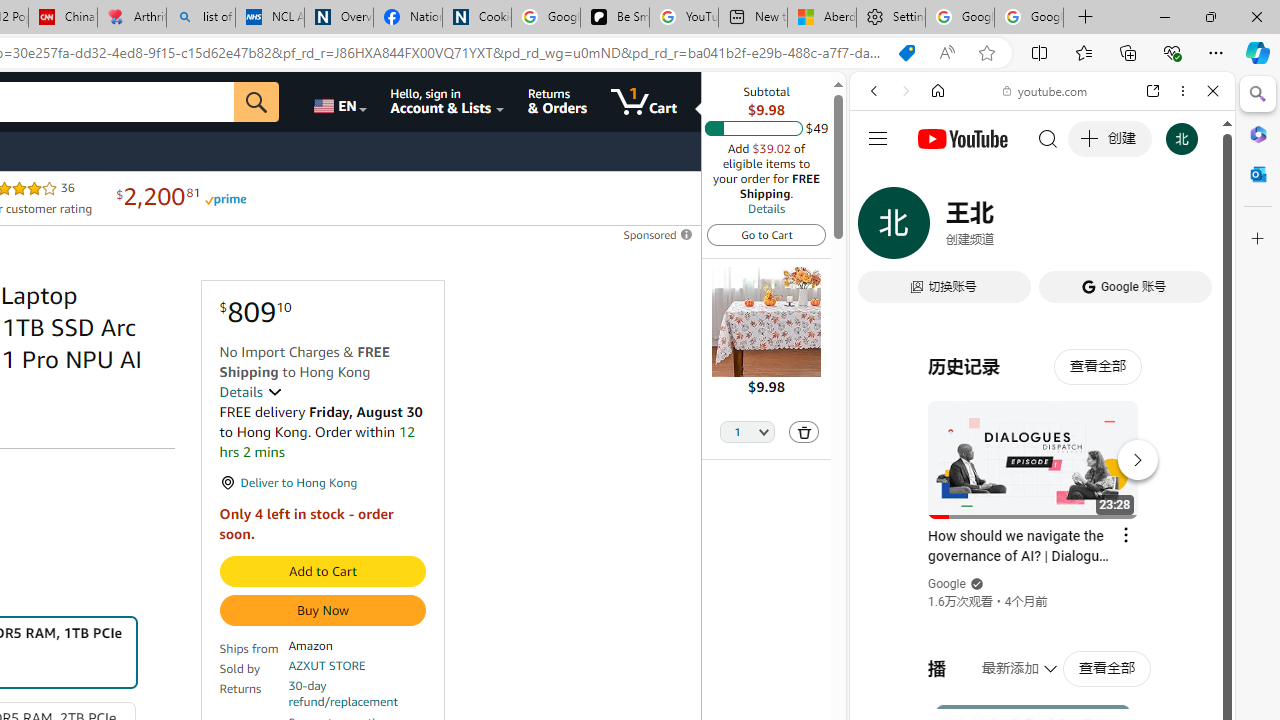  Describe the element at coordinates (747, 433) in the screenshot. I see `Quantity Selector` at that location.